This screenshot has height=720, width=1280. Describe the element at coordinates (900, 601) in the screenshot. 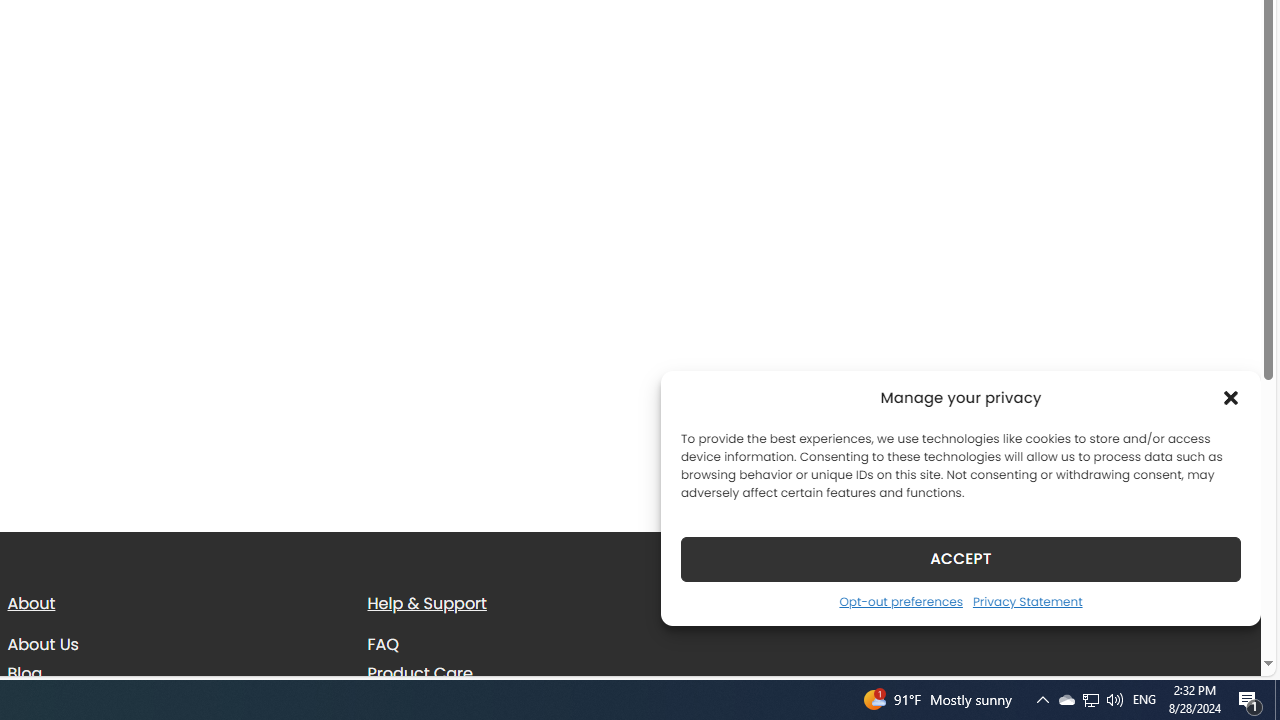

I see `Opt-out preferences` at that location.